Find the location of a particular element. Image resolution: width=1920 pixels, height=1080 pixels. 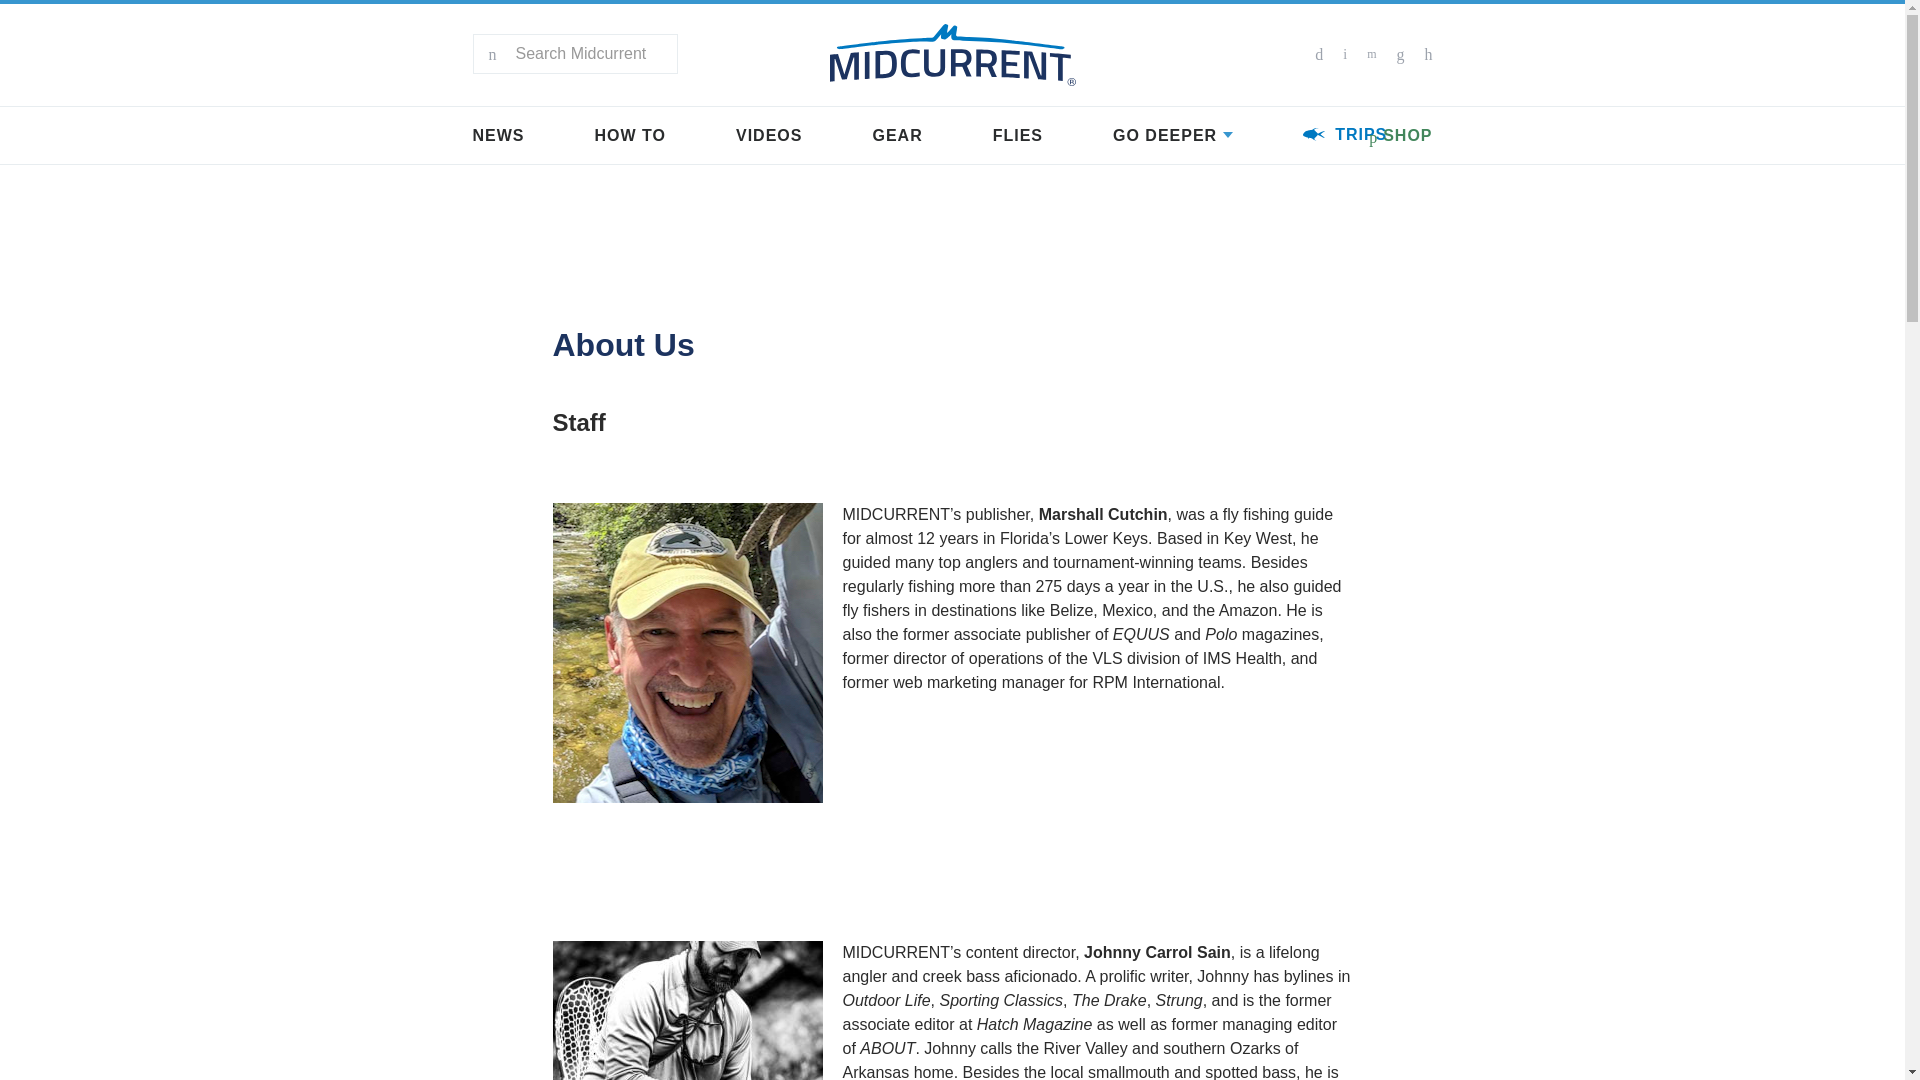

NEWS is located at coordinates (498, 136).